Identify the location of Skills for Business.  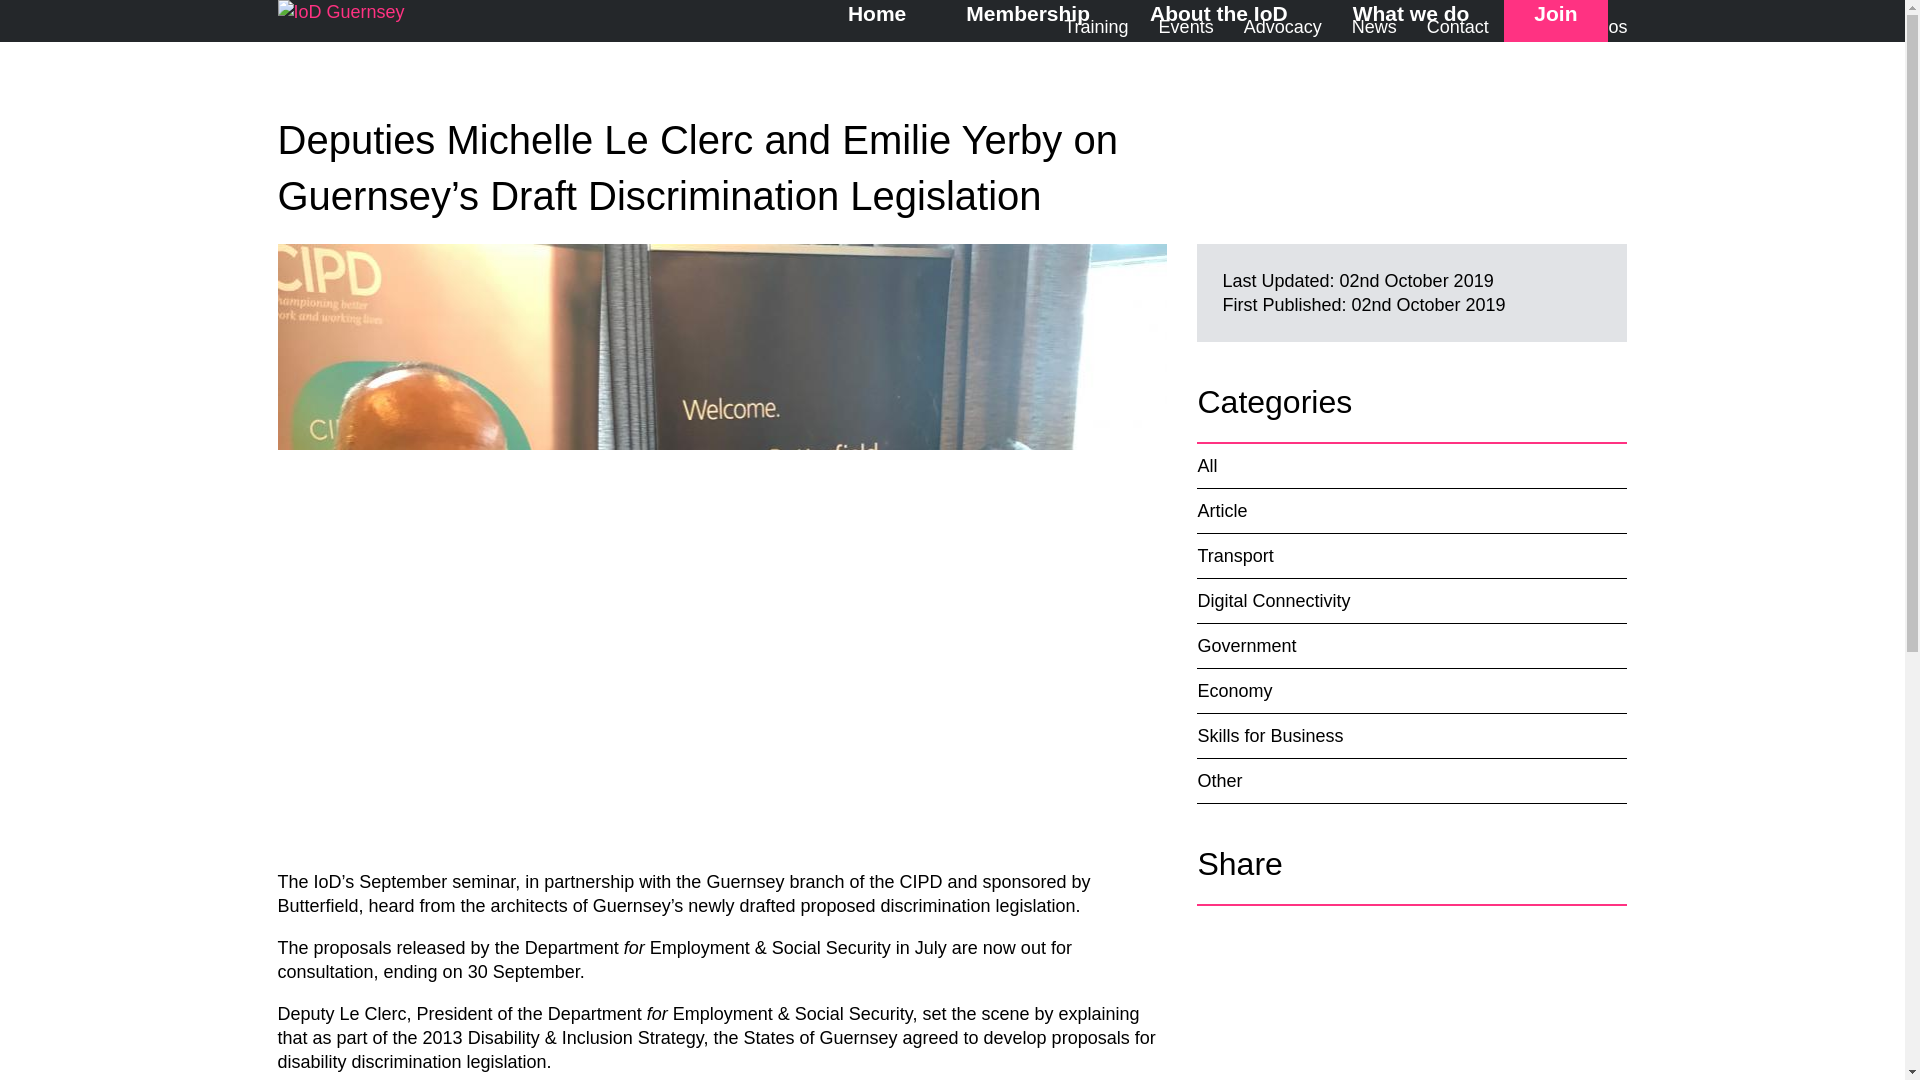
(1411, 736).